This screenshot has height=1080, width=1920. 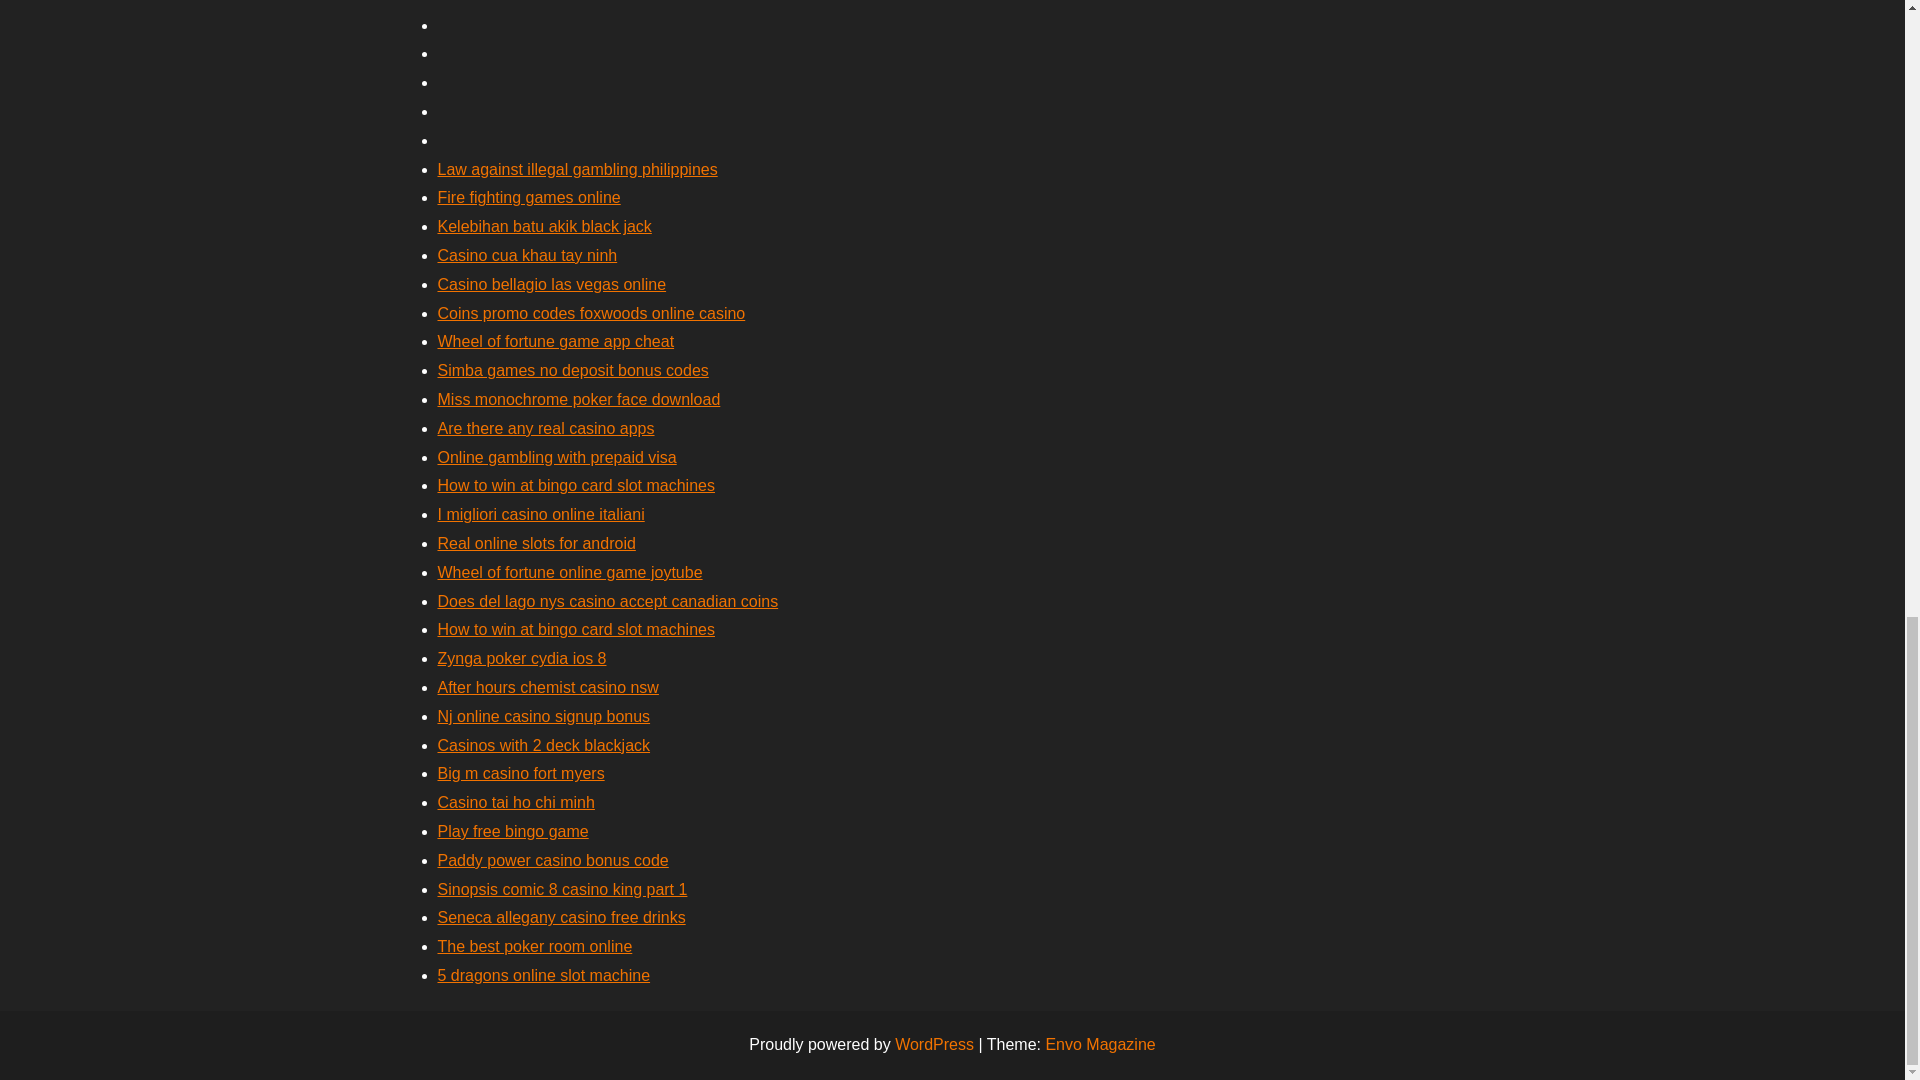 What do you see at coordinates (544, 744) in the screenshot?
I see `Casinos with 2 deck blackjack` at bounding box center [544, 744].